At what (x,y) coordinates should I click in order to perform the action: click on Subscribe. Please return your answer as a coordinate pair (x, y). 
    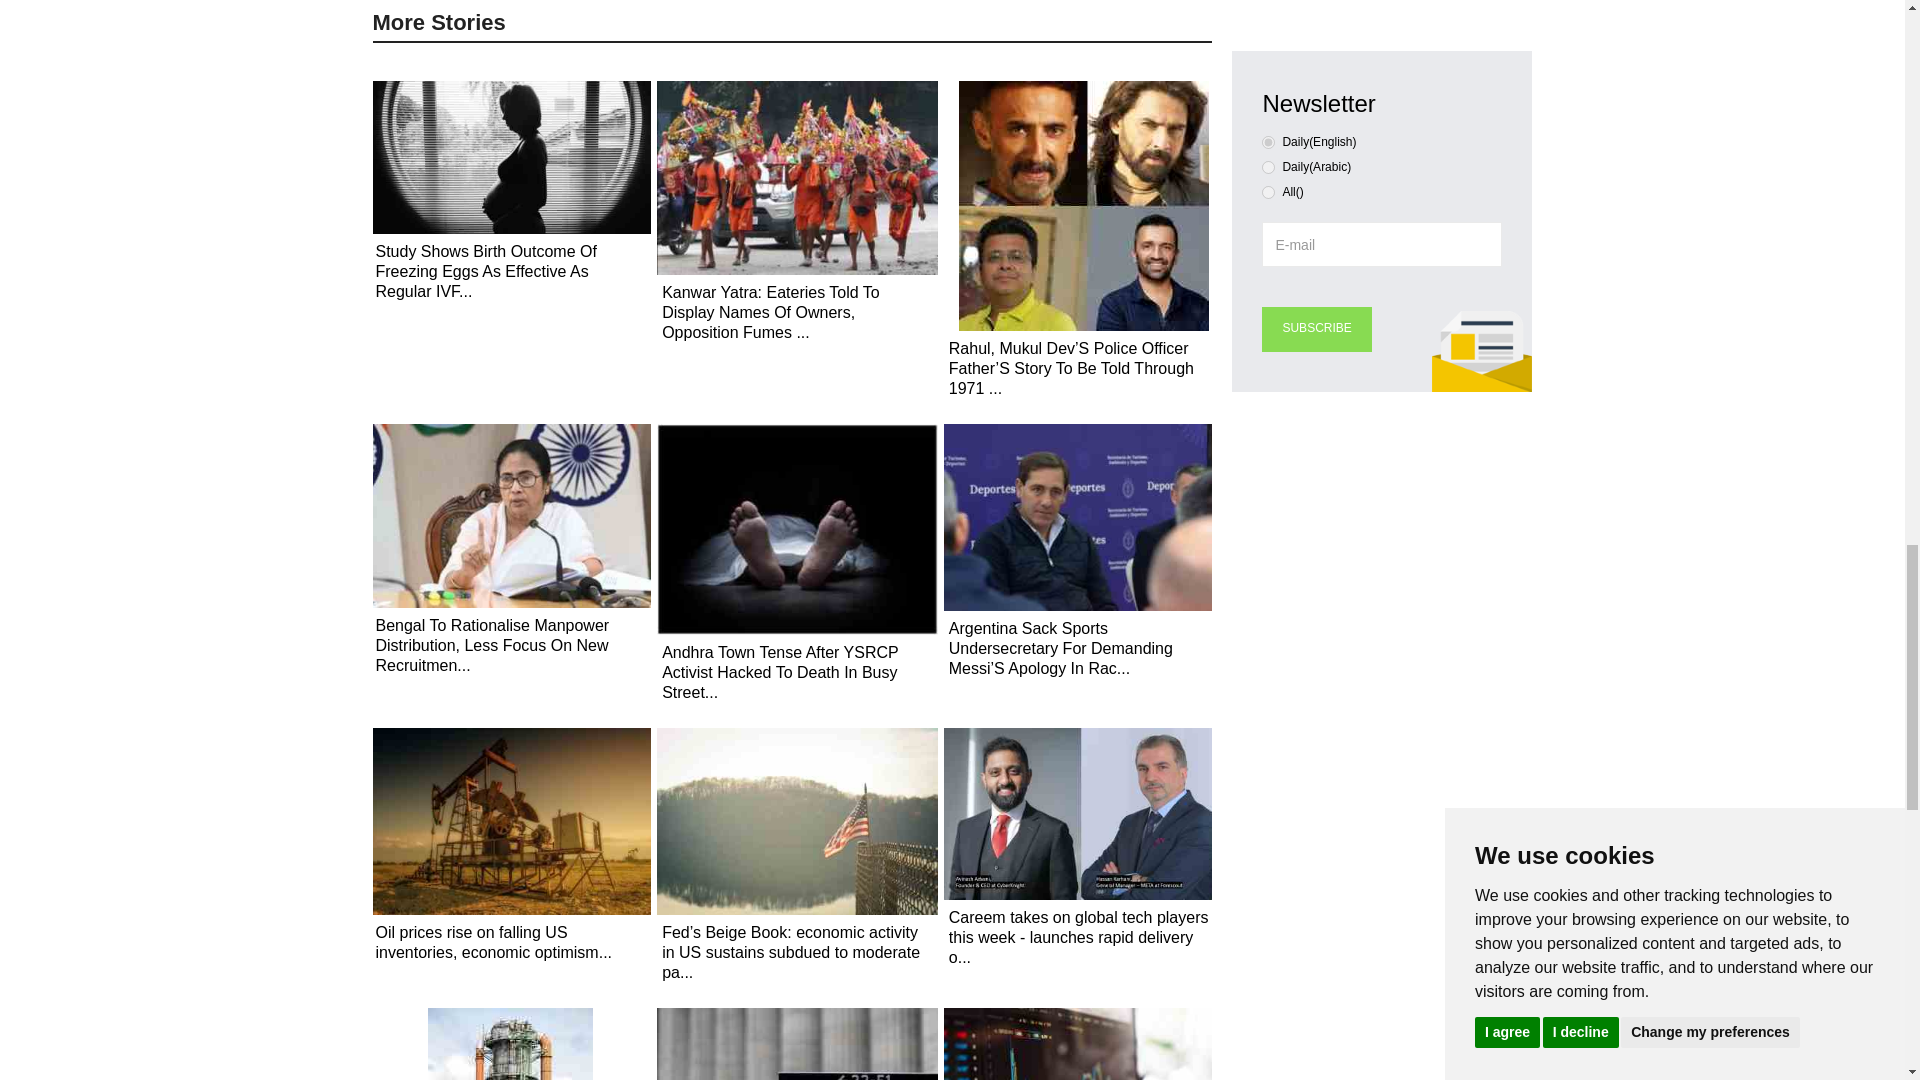
    Looking at the image, I should click on (1316, 329).